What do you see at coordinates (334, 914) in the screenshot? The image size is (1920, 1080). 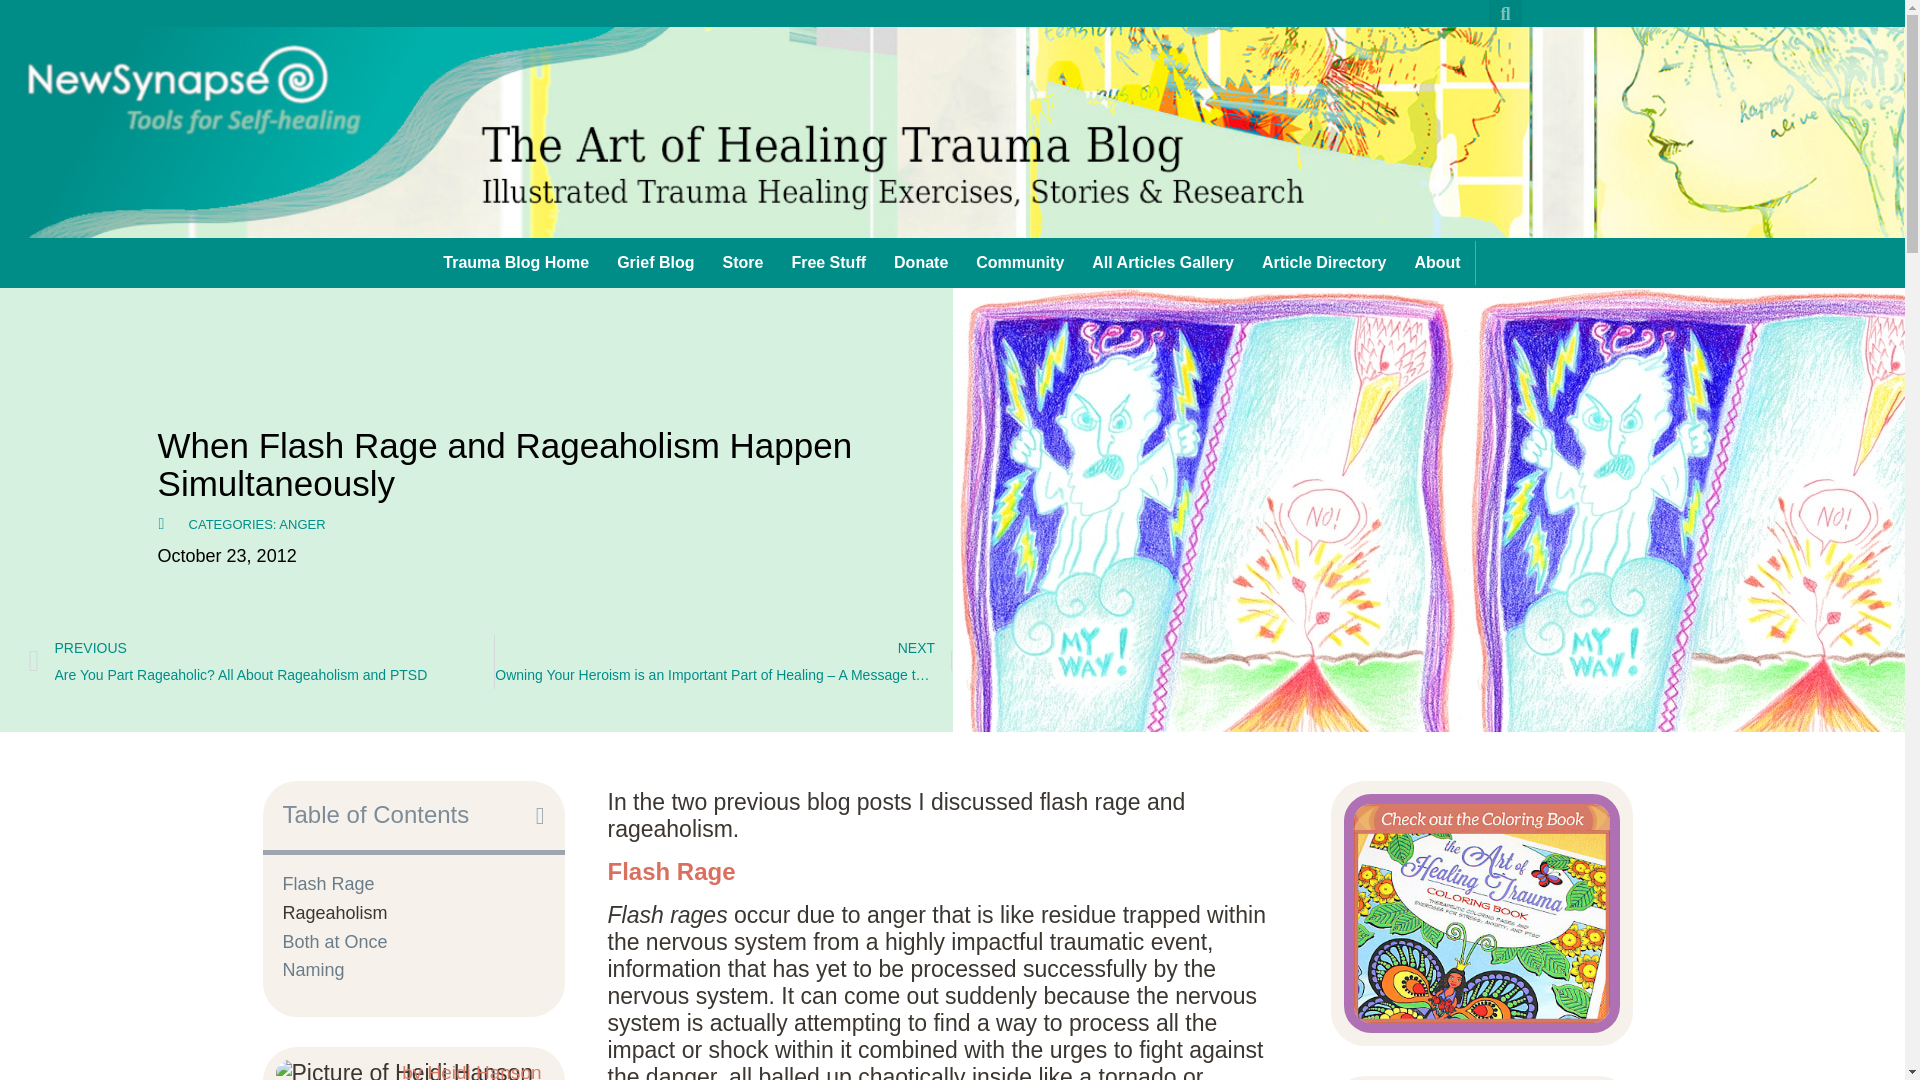 I see `Rageaholism` at bounding box center [334, 914].